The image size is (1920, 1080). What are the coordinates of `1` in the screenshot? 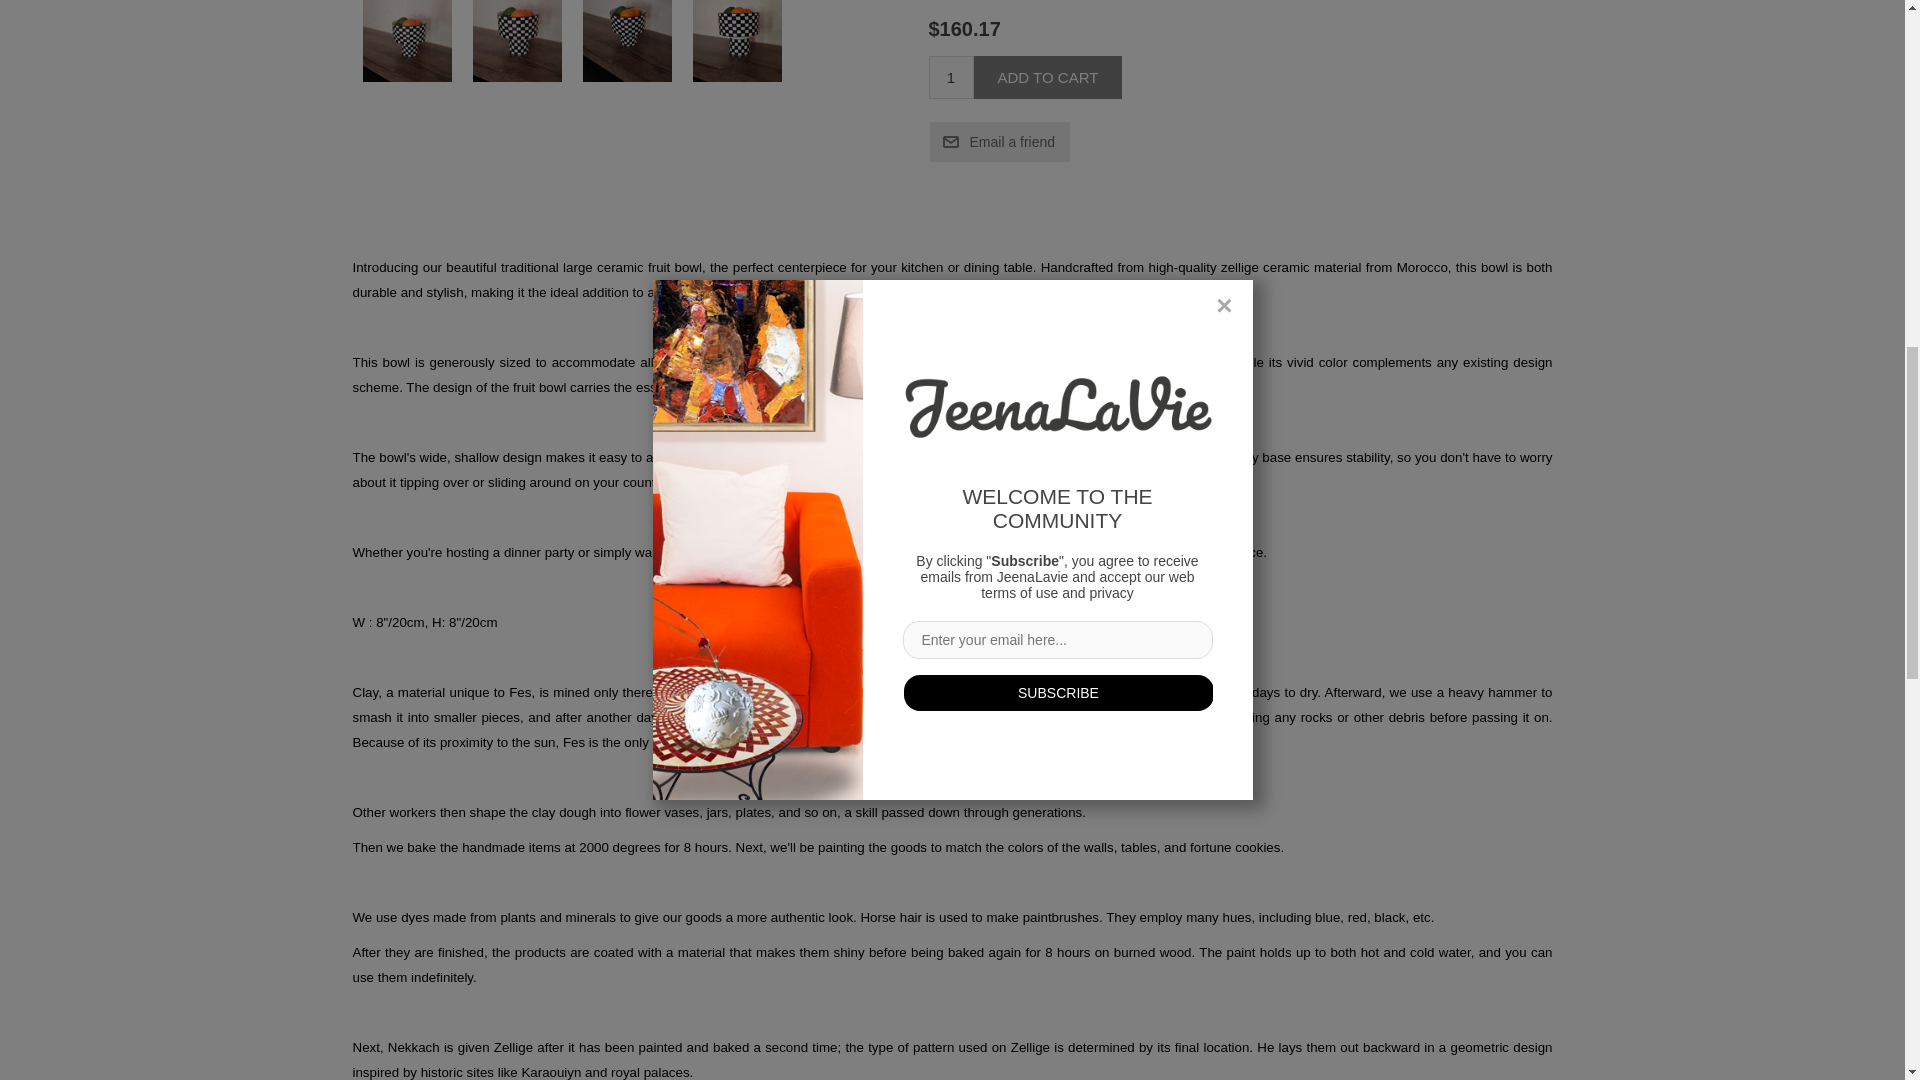 It's located at (950, 78).